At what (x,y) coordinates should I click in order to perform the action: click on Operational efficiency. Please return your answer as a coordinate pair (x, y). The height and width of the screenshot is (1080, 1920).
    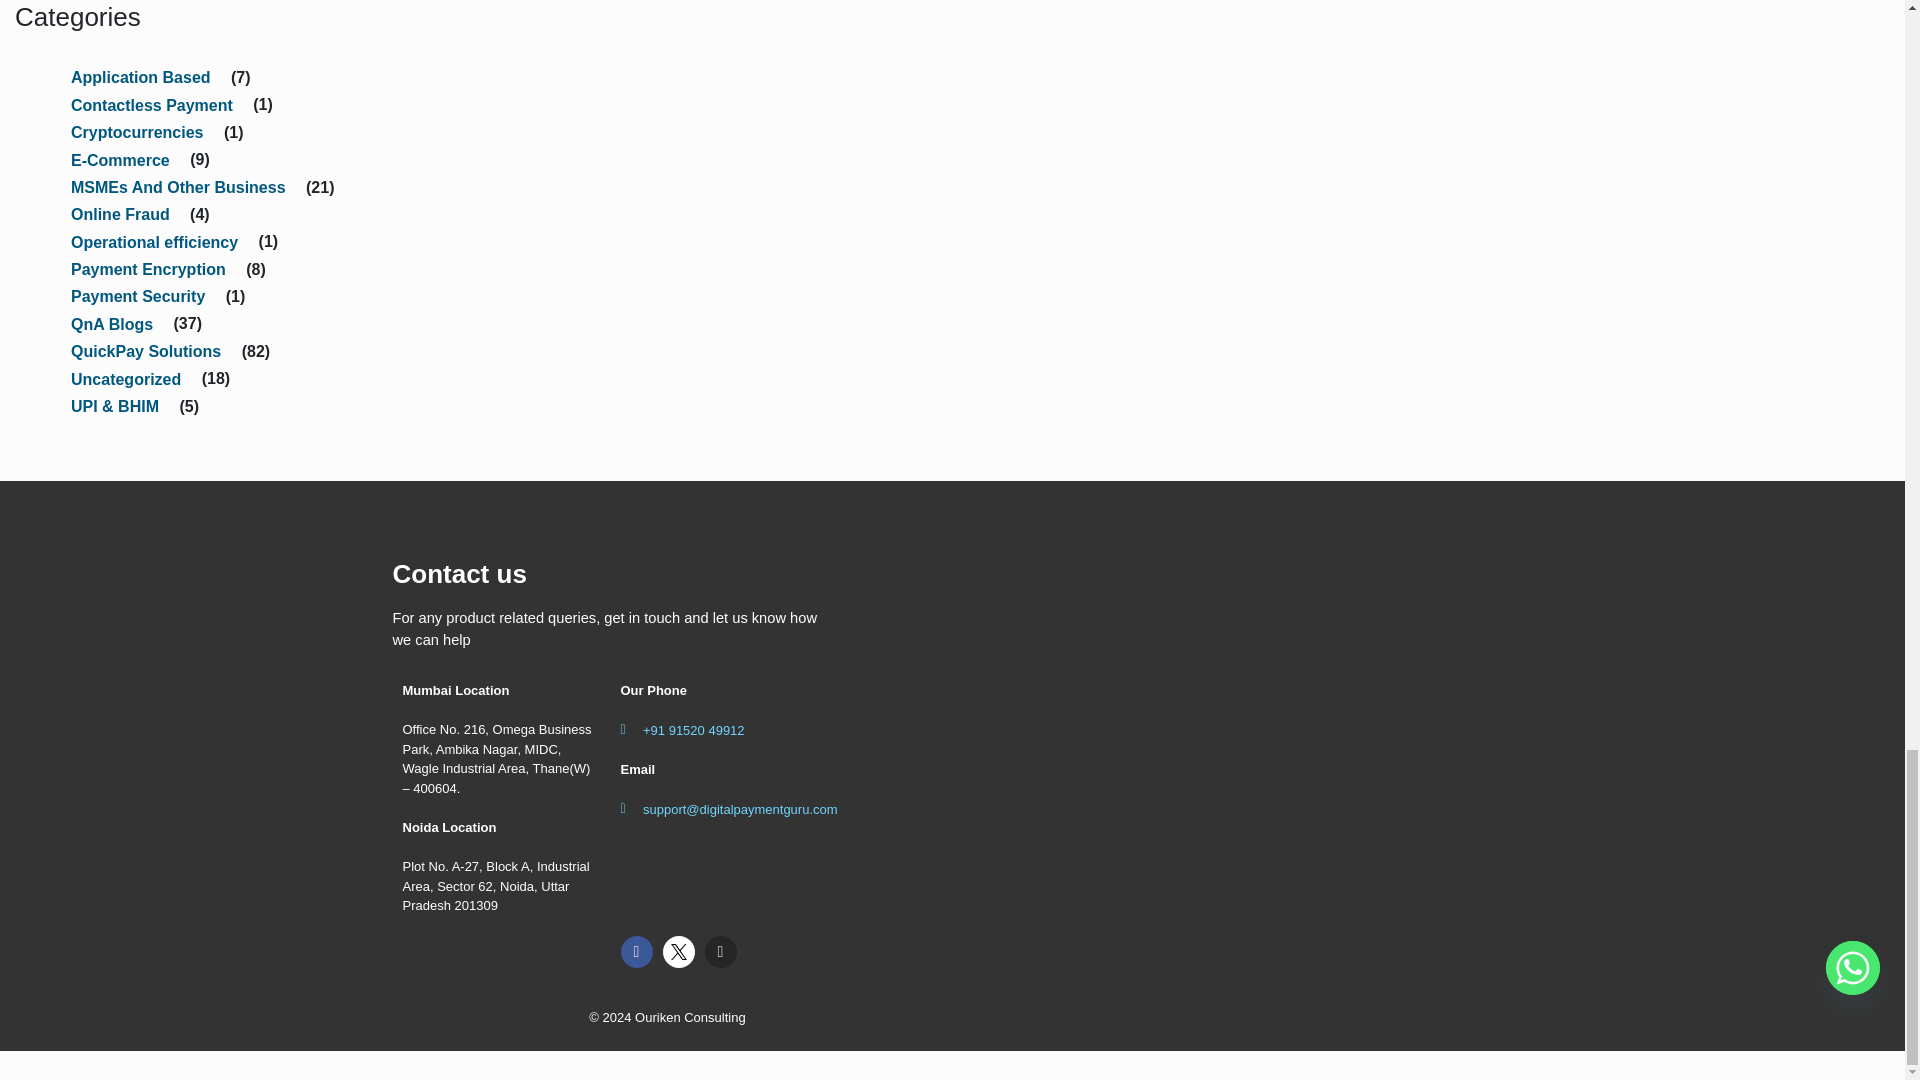
    Looking at the image, I should click on (154, 238).